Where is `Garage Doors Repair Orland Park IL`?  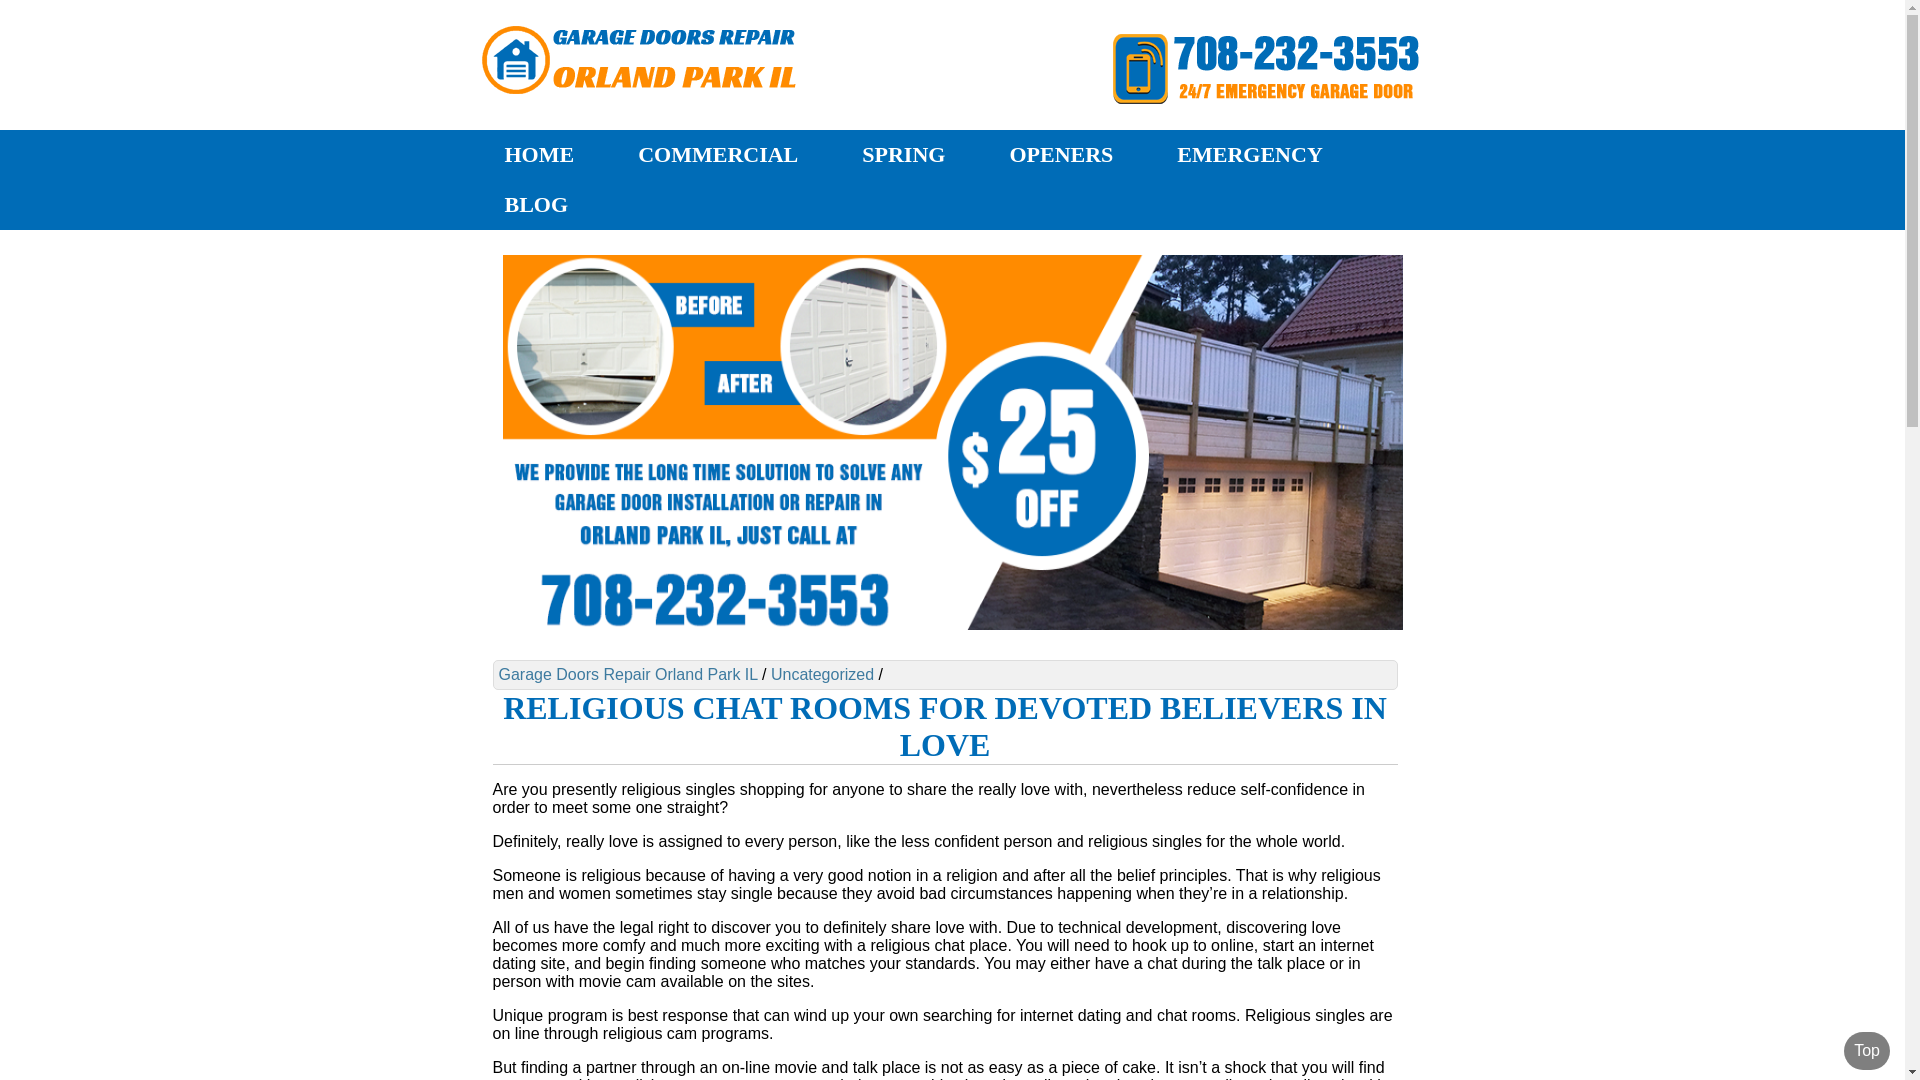 Garage Doors Repair Orland Park IL is located at coordinates (626, 674).